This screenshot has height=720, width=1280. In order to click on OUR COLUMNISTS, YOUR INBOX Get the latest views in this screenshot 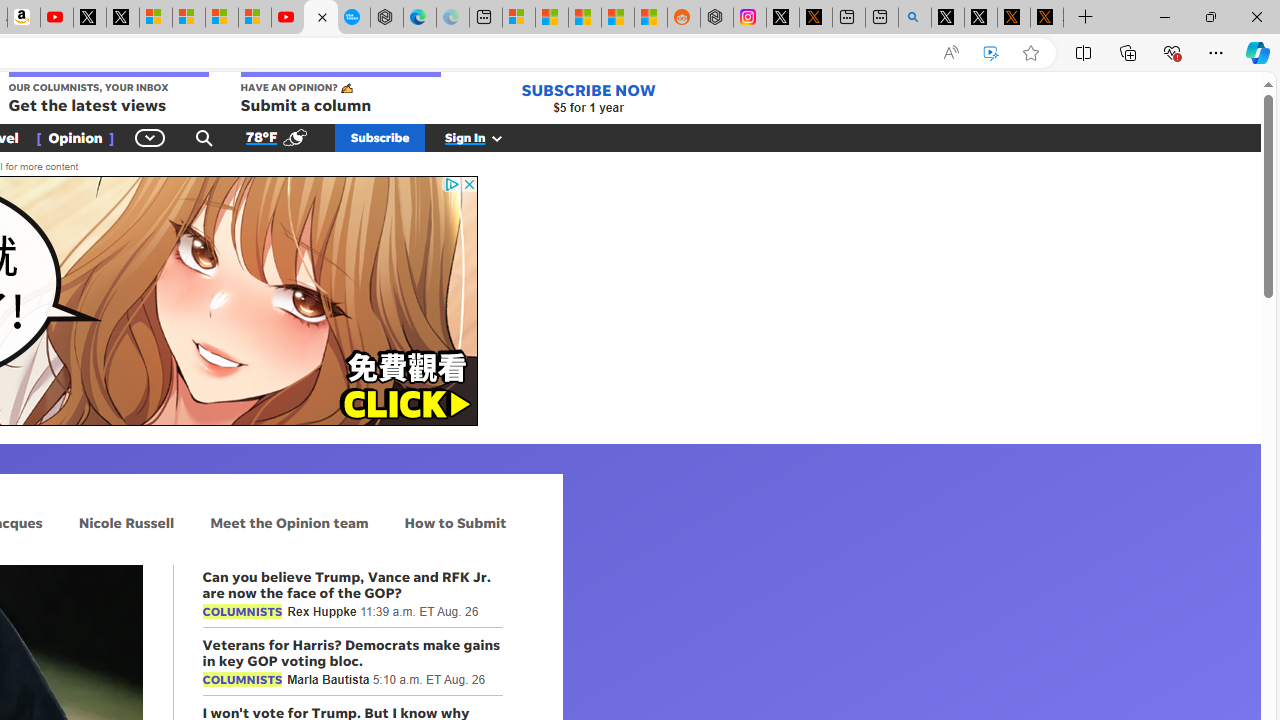, I will do `click(108, 94)`.